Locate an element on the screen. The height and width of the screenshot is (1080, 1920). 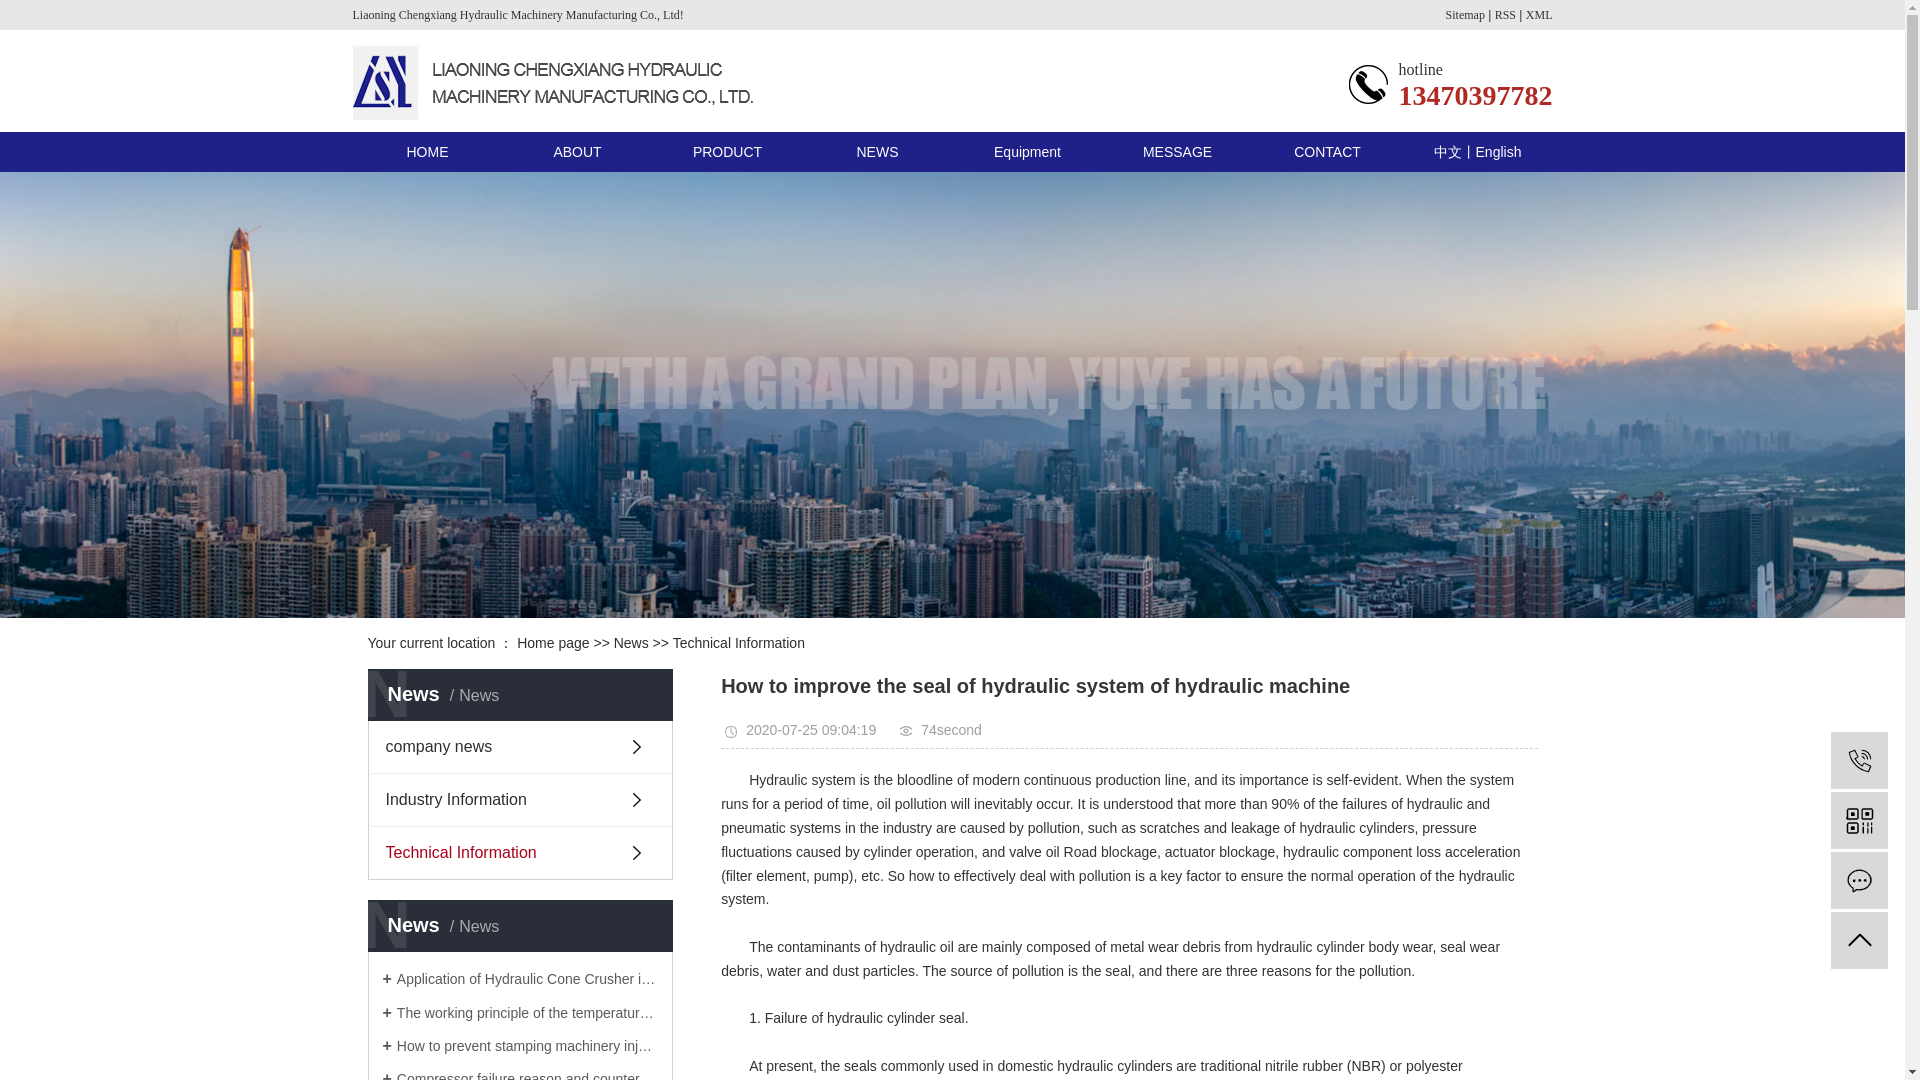
HOME is located at coordinates (426, 151).